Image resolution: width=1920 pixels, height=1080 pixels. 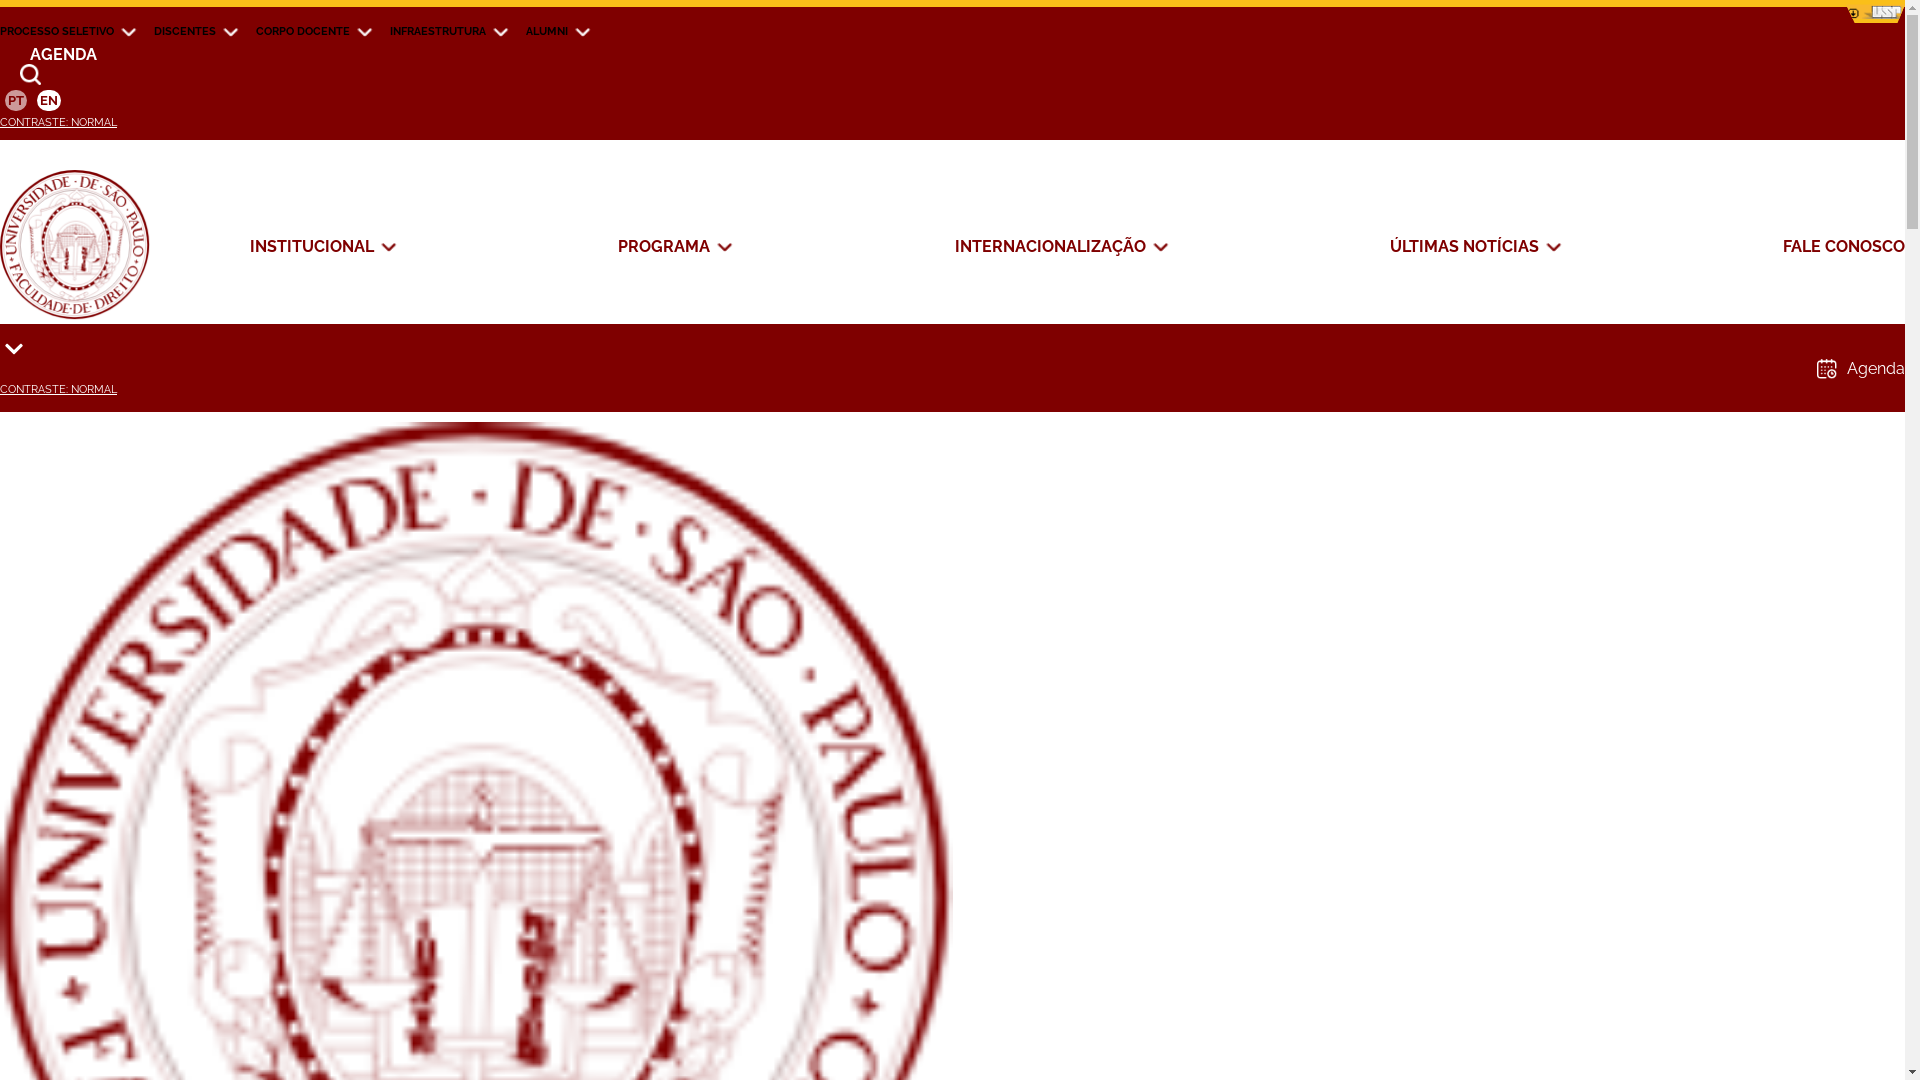 What do you see at coordinates (58, 122) in the screenshot?
I see `CONTRASTE: NORMAL` at bounding box center [58, 122].